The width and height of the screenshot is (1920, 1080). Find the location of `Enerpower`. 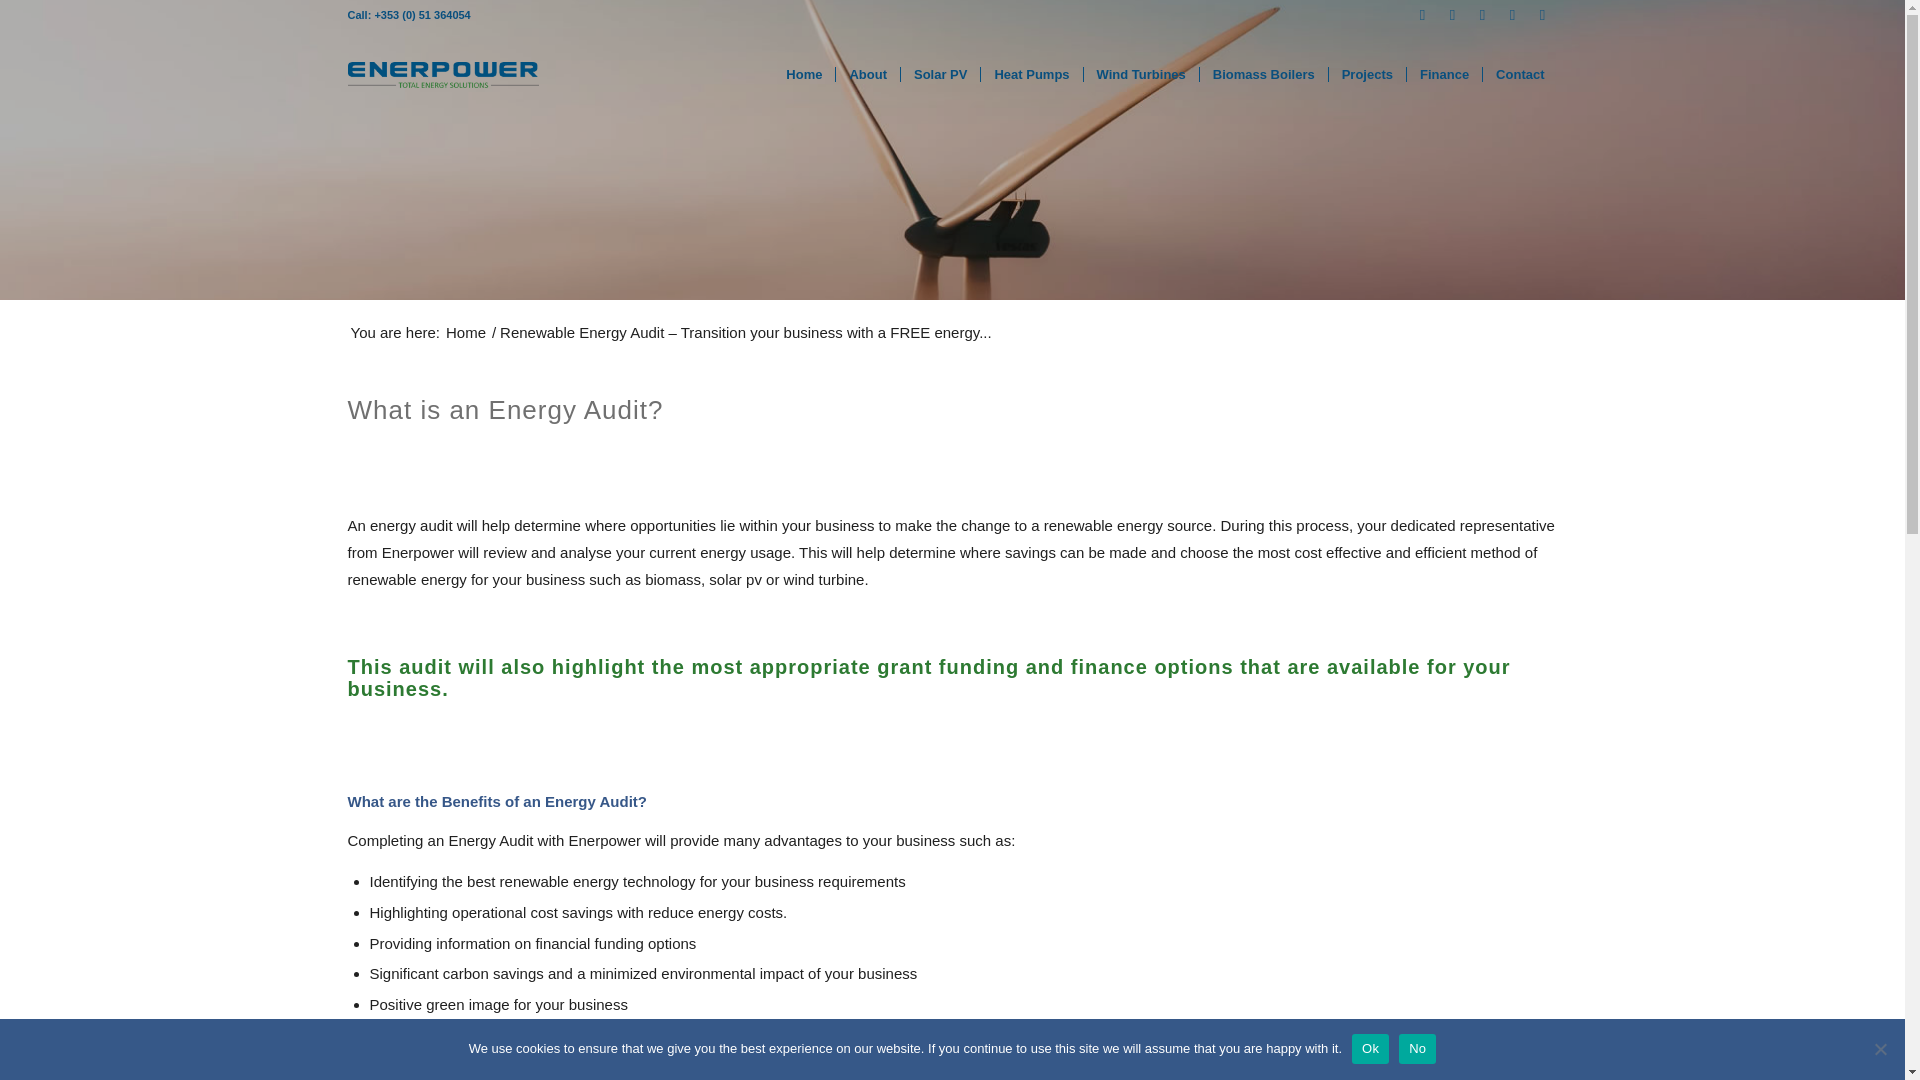

Enerpower is located at coordinates (466, 332).